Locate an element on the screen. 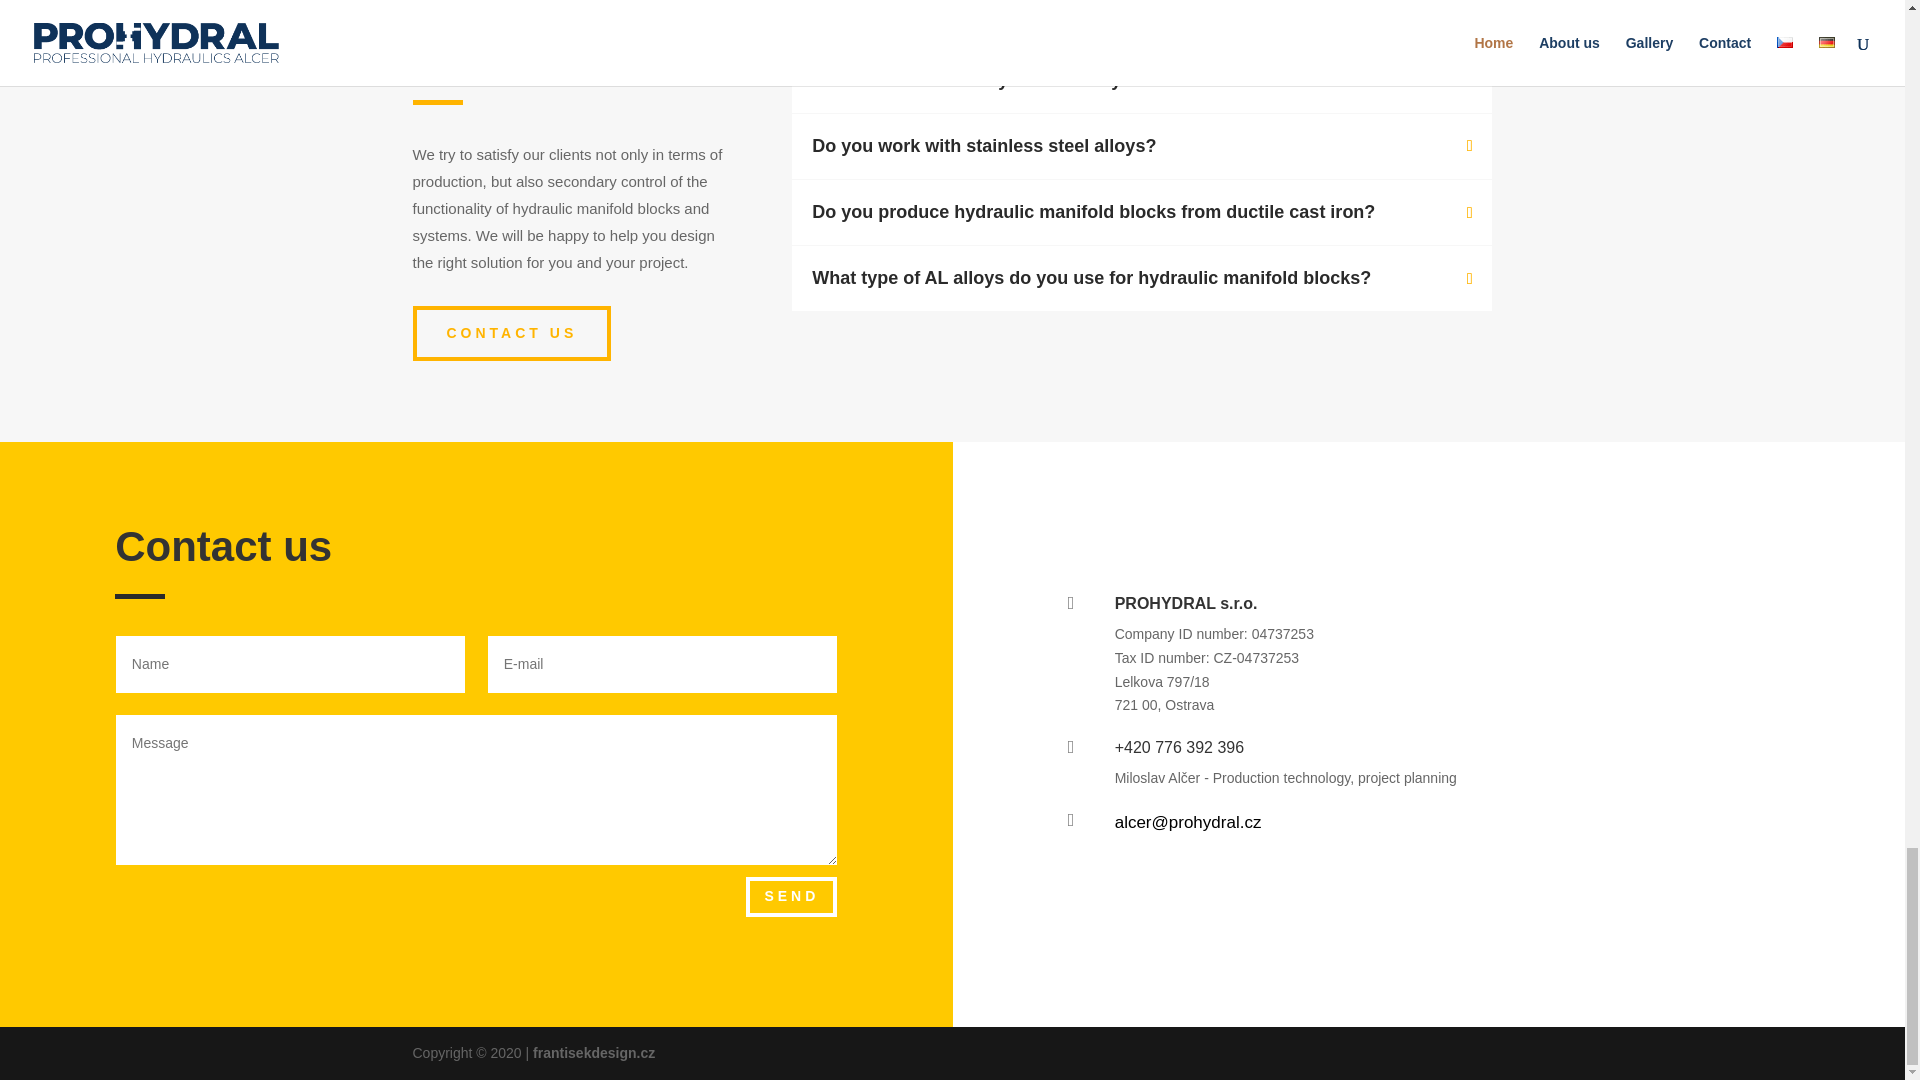 The image size is (1920, 1080). SEND is located at coordinates (792, 895).